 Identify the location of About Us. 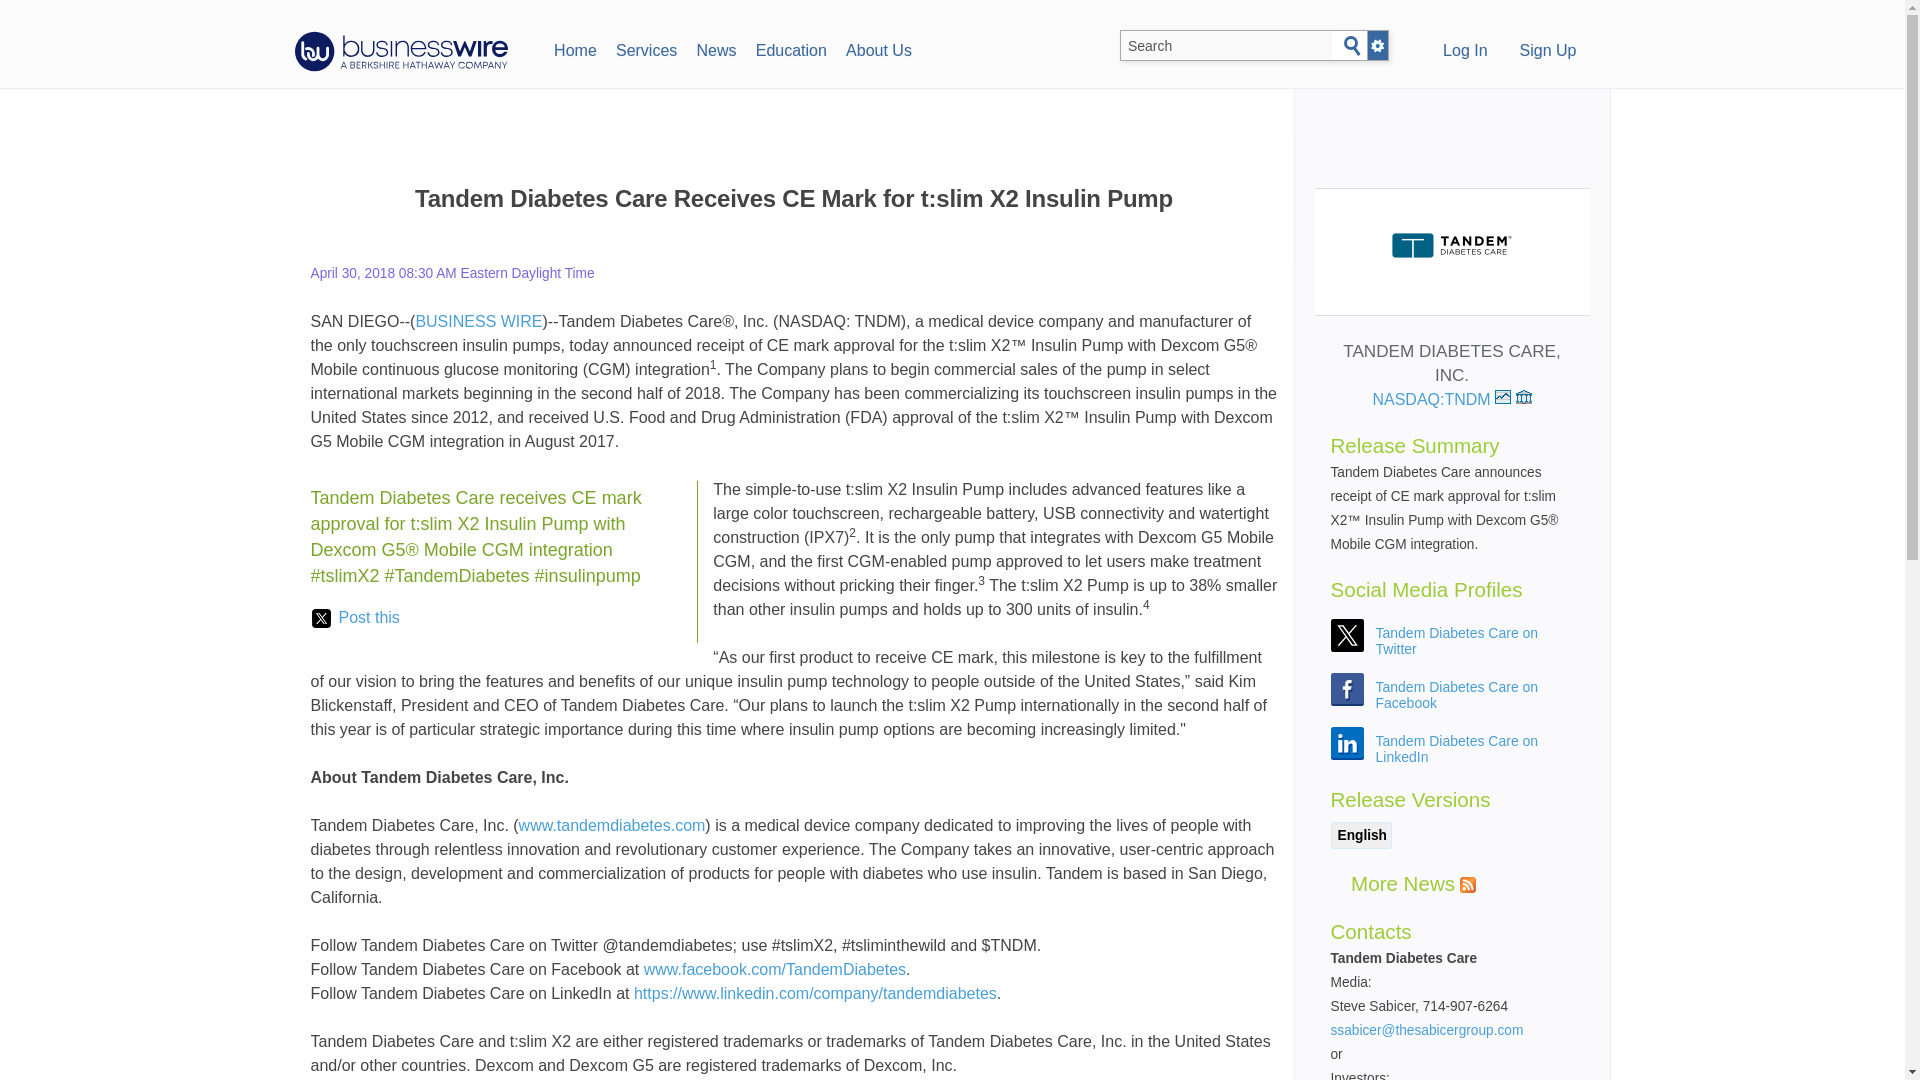
(878, 48).